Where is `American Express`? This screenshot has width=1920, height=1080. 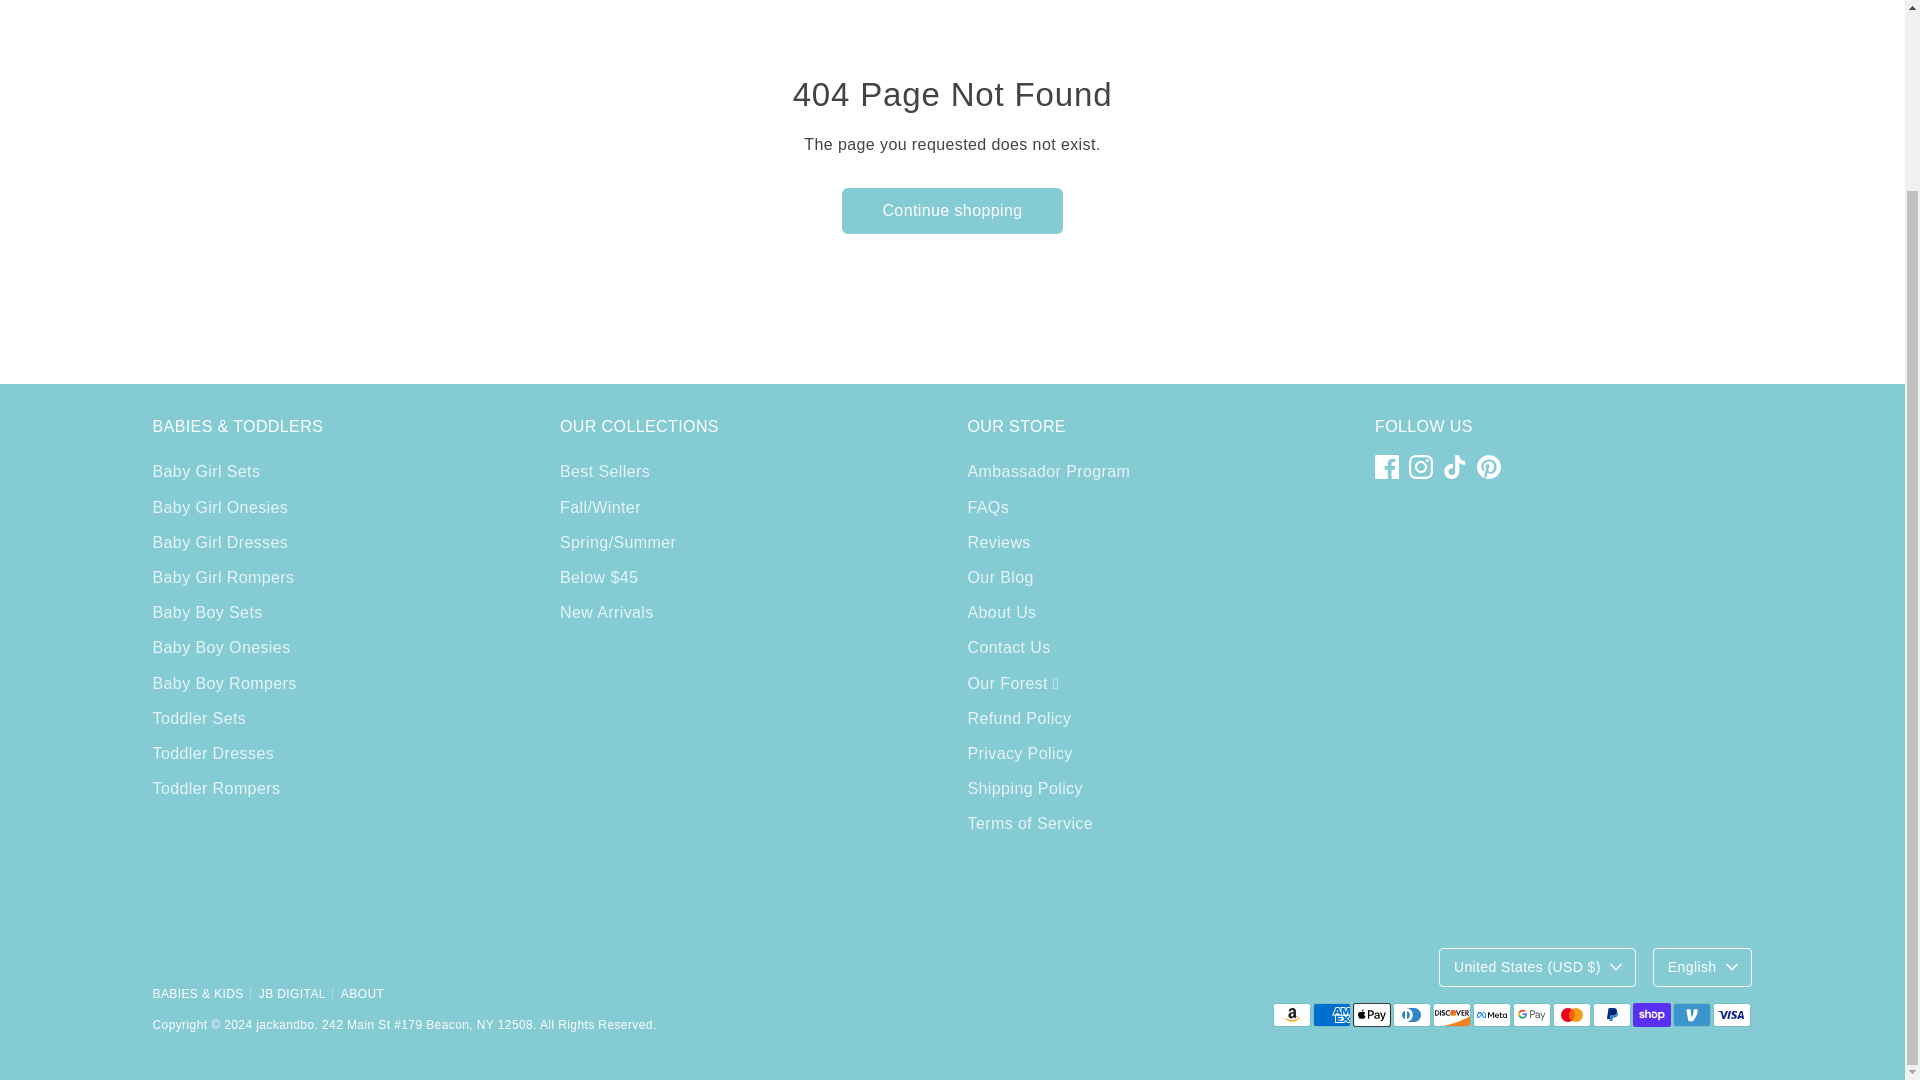 American Express is located at coordinates (1330, 1015).